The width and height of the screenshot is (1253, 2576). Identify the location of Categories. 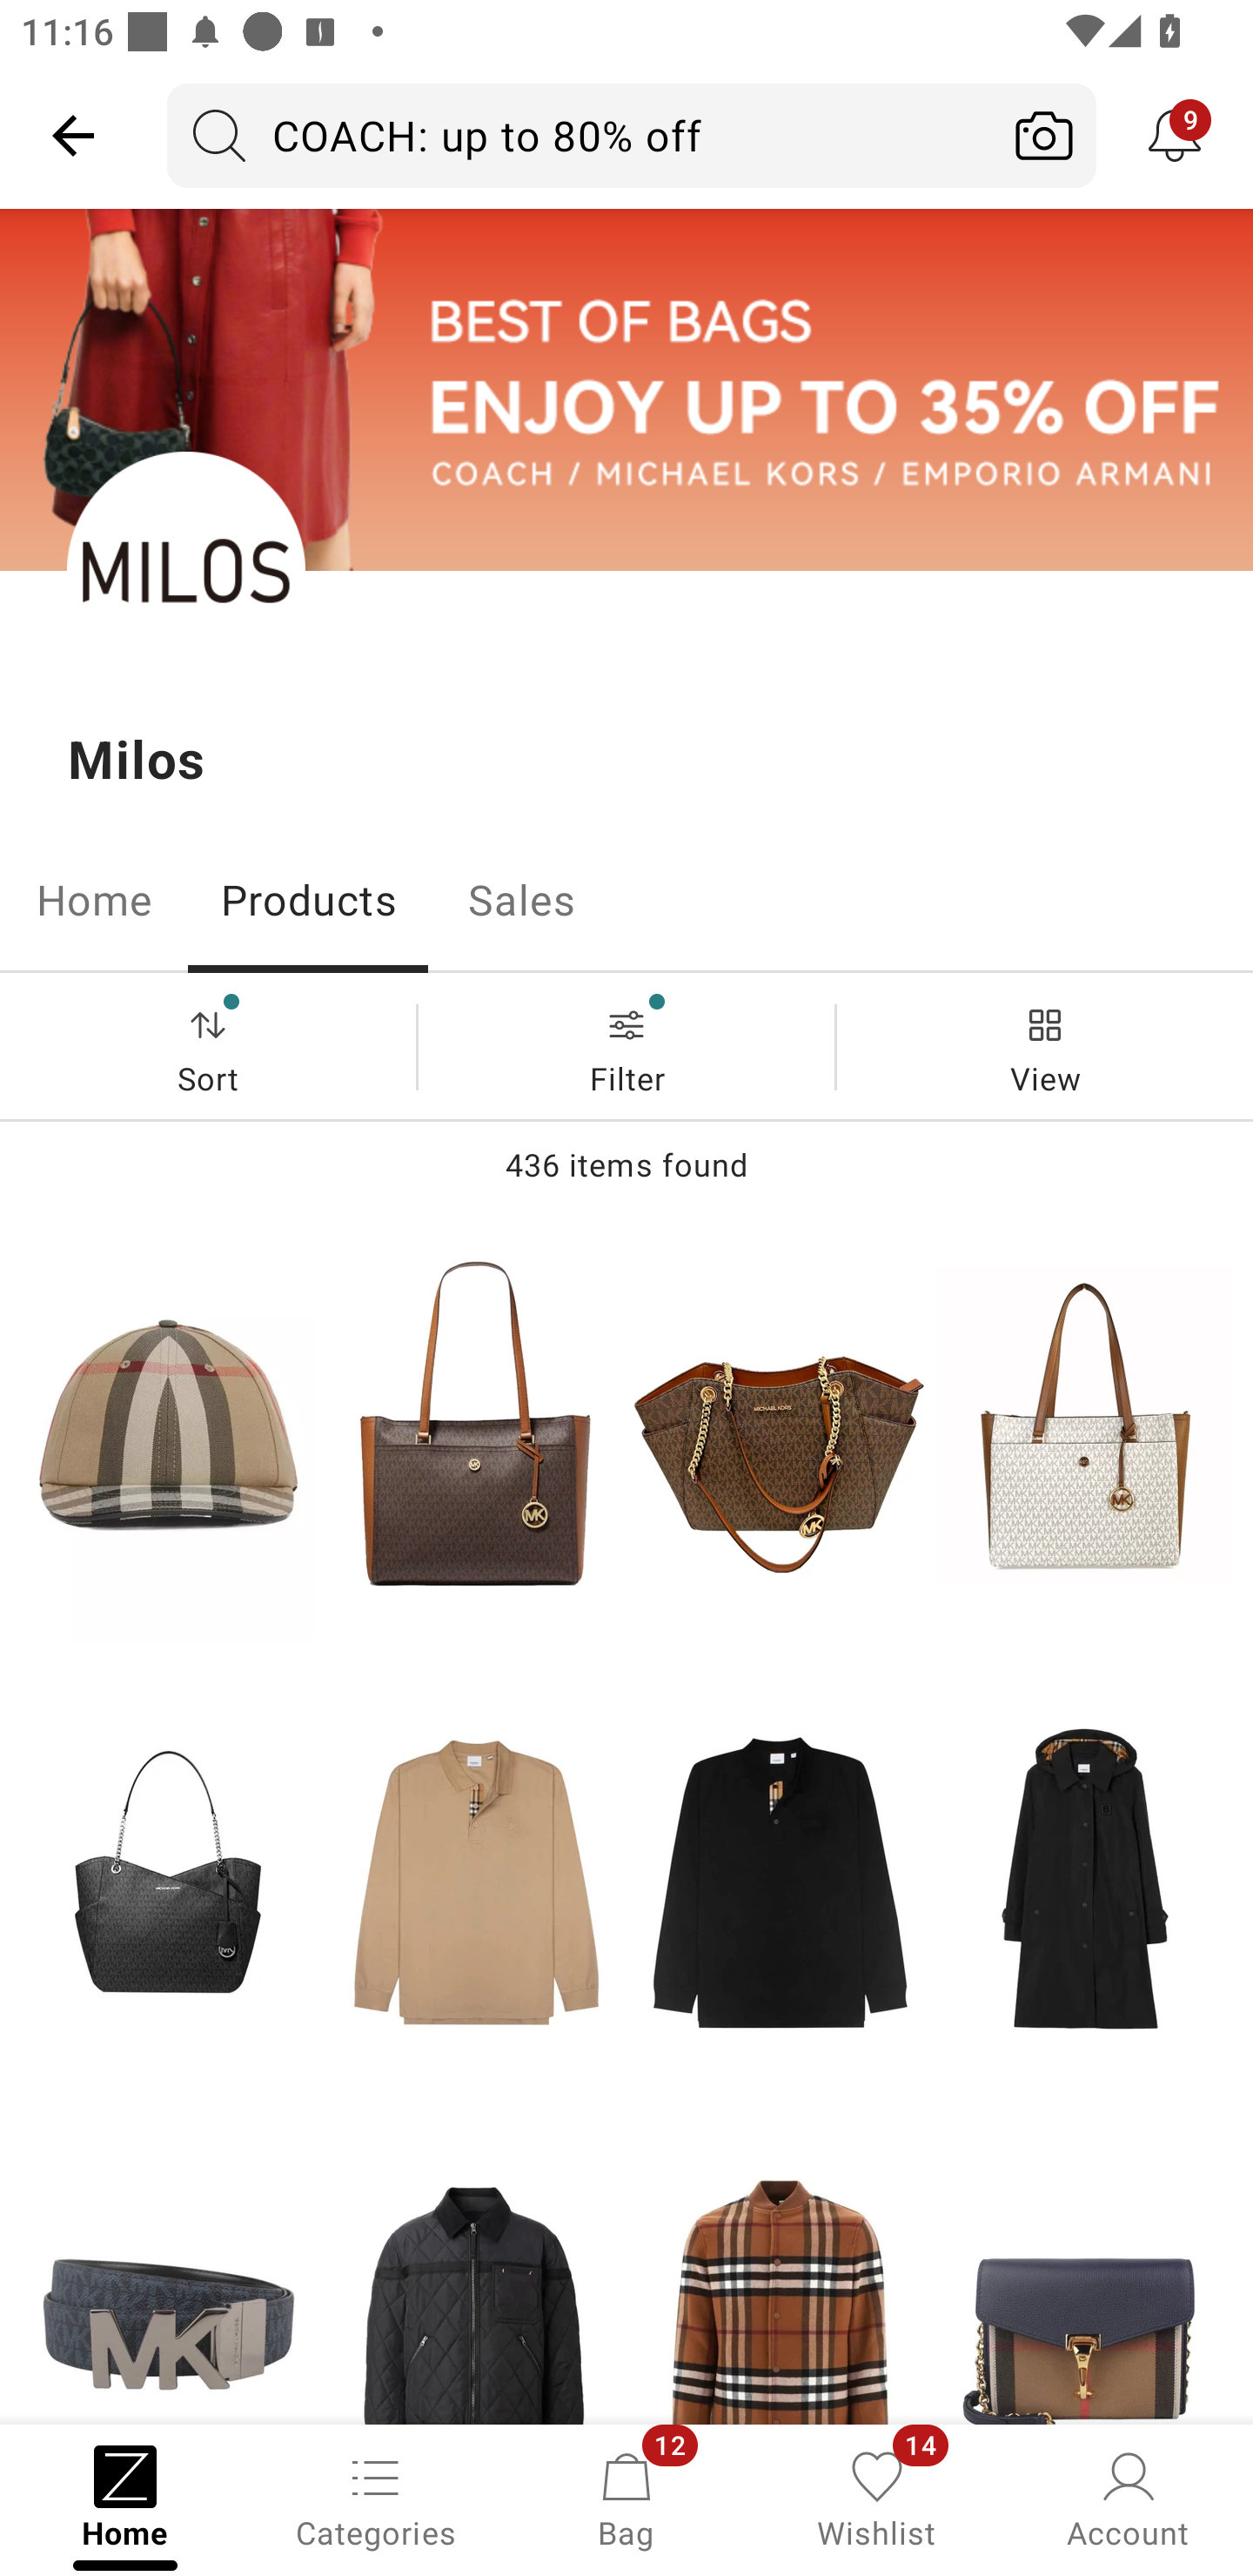
(376, 2498).